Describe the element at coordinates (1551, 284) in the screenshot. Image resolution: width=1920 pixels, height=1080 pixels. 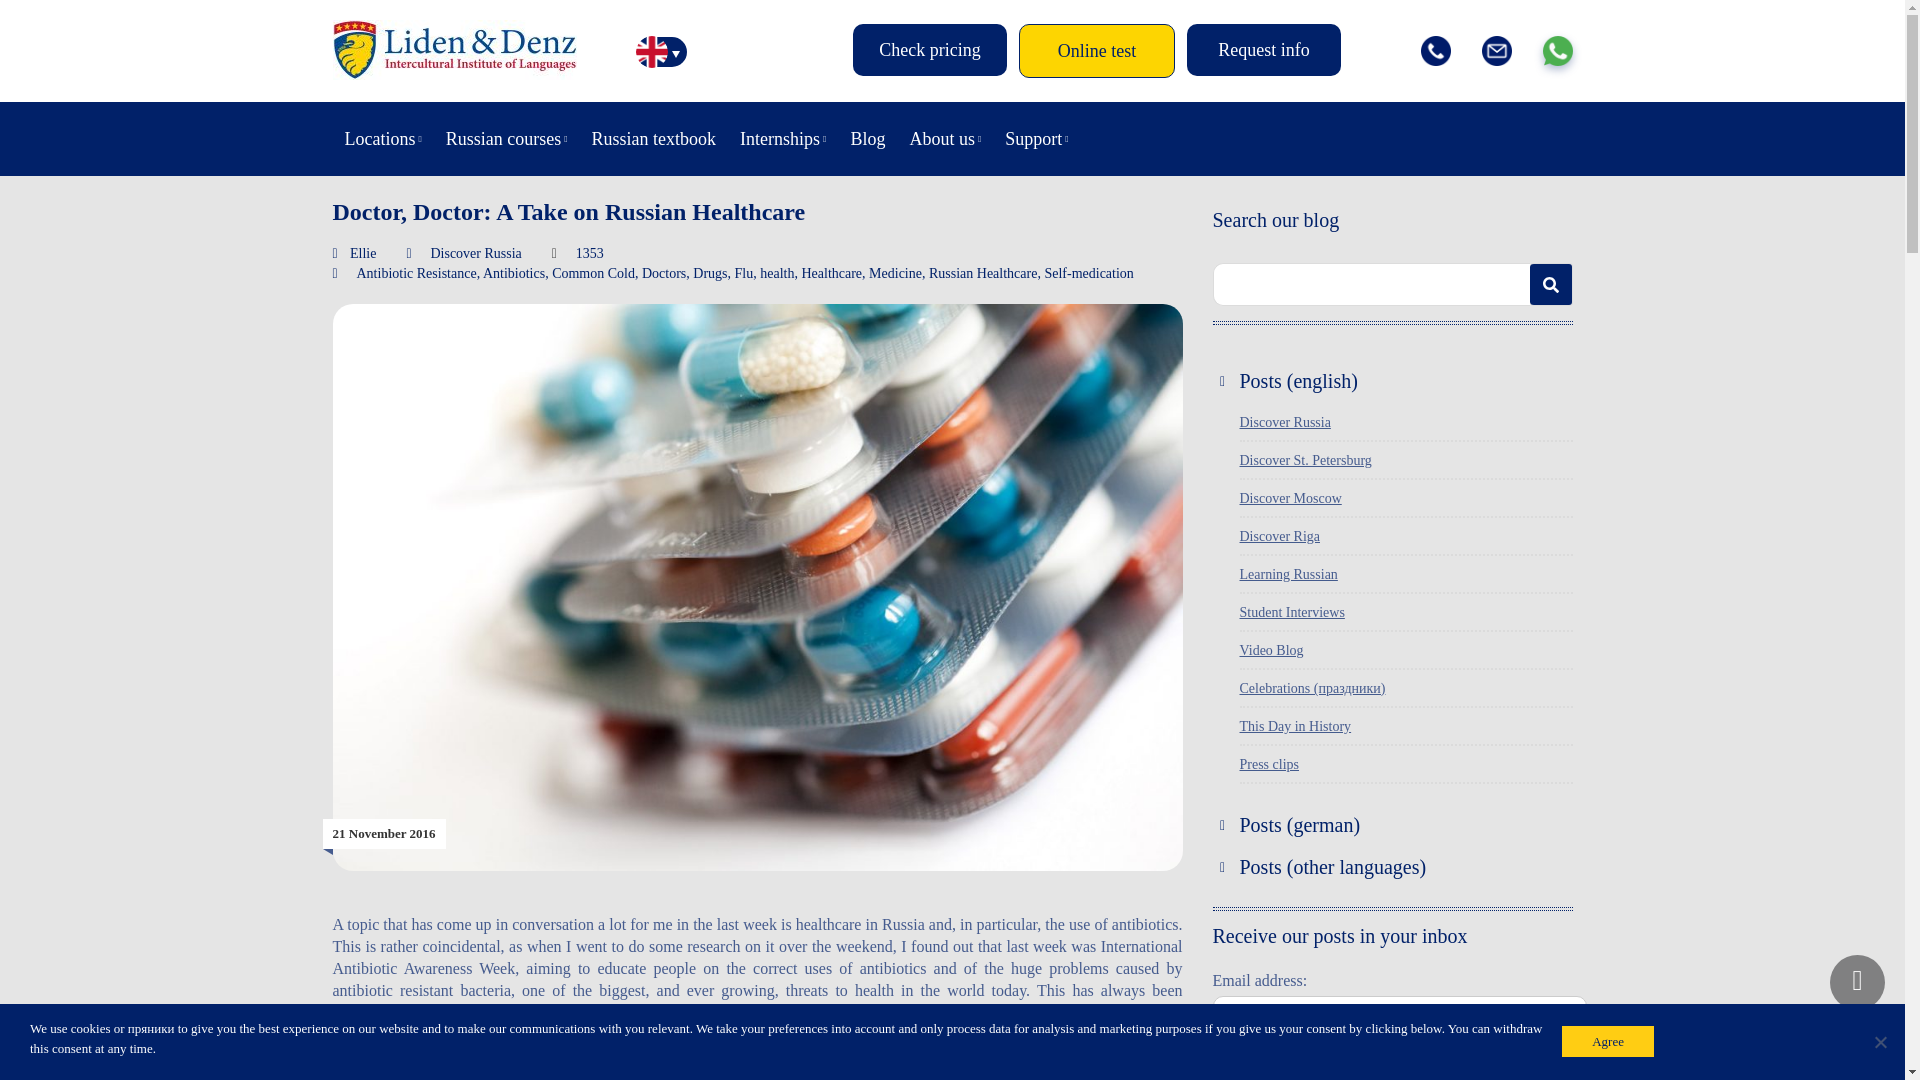
I see `Search` at that location.